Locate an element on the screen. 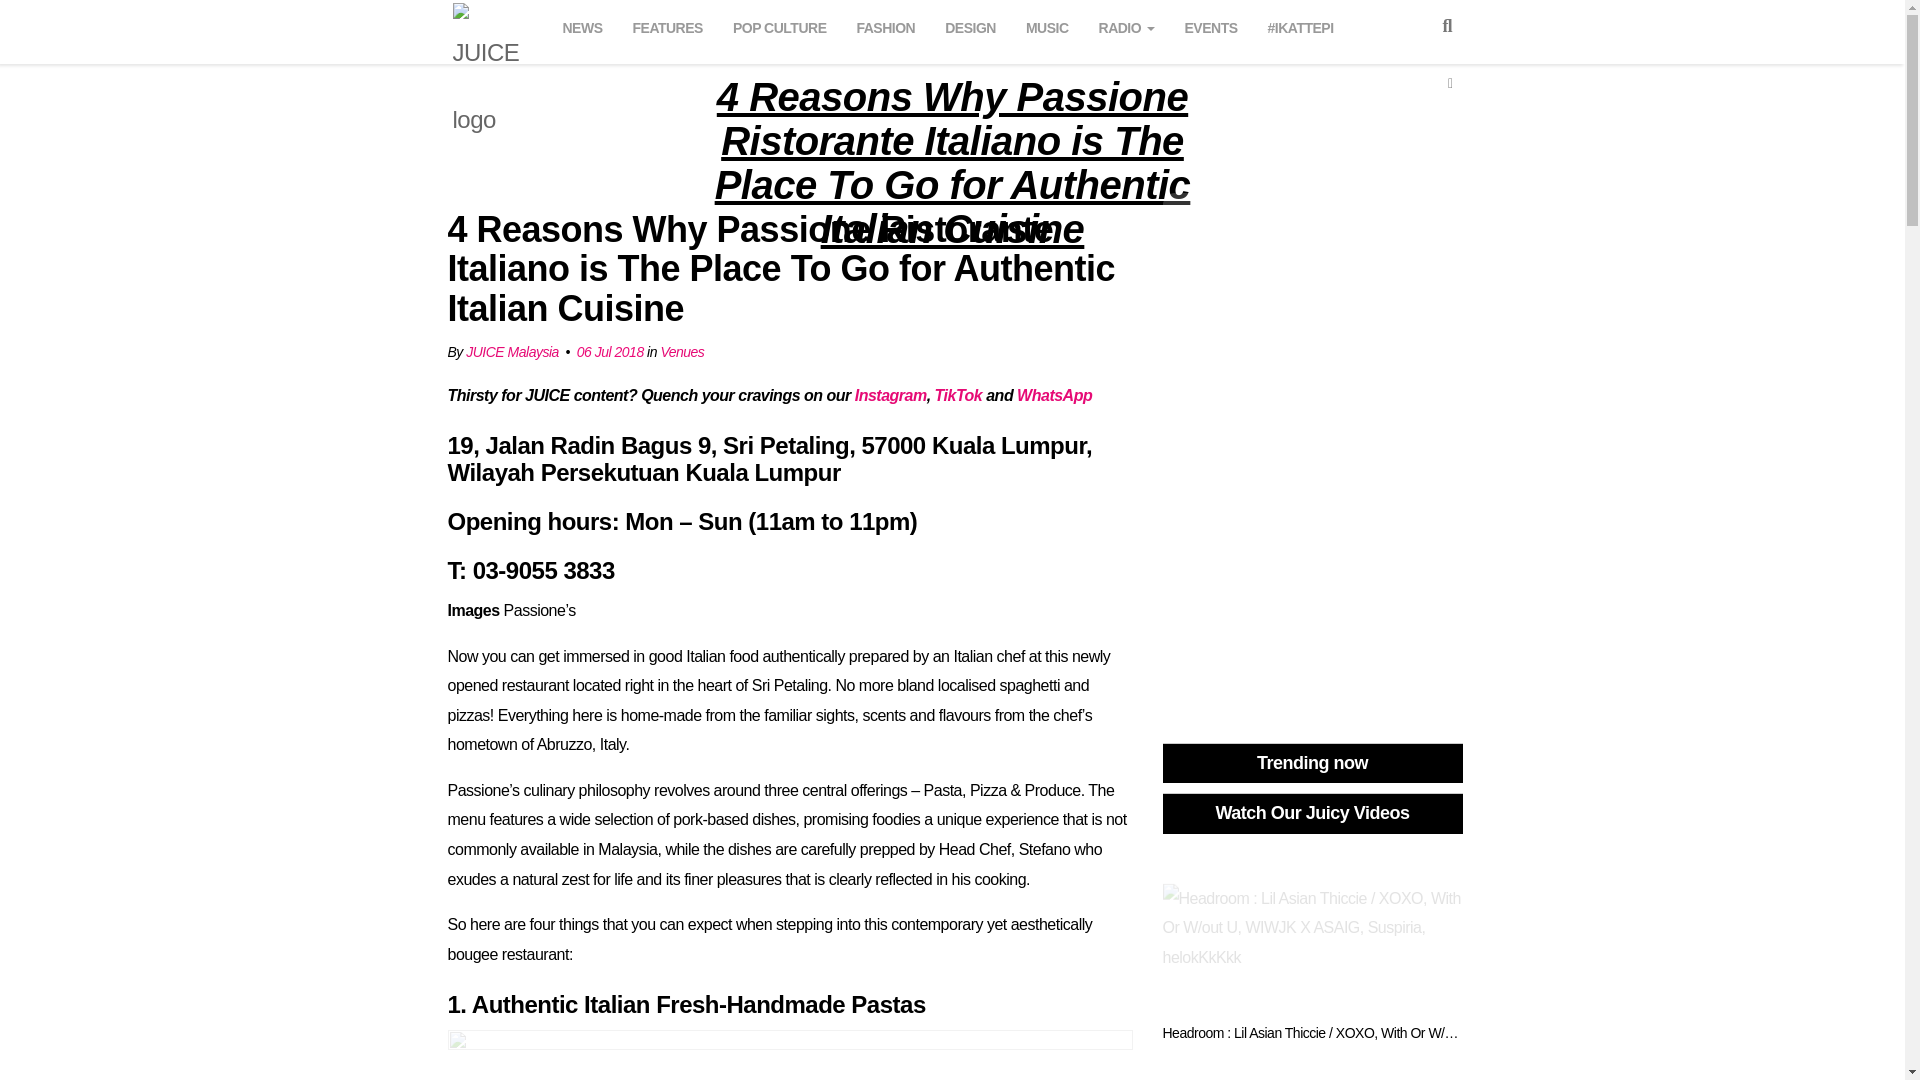 The height and width of the screenshot is (1080, 1920). MUSIC is located at coordinates (1047, 25).